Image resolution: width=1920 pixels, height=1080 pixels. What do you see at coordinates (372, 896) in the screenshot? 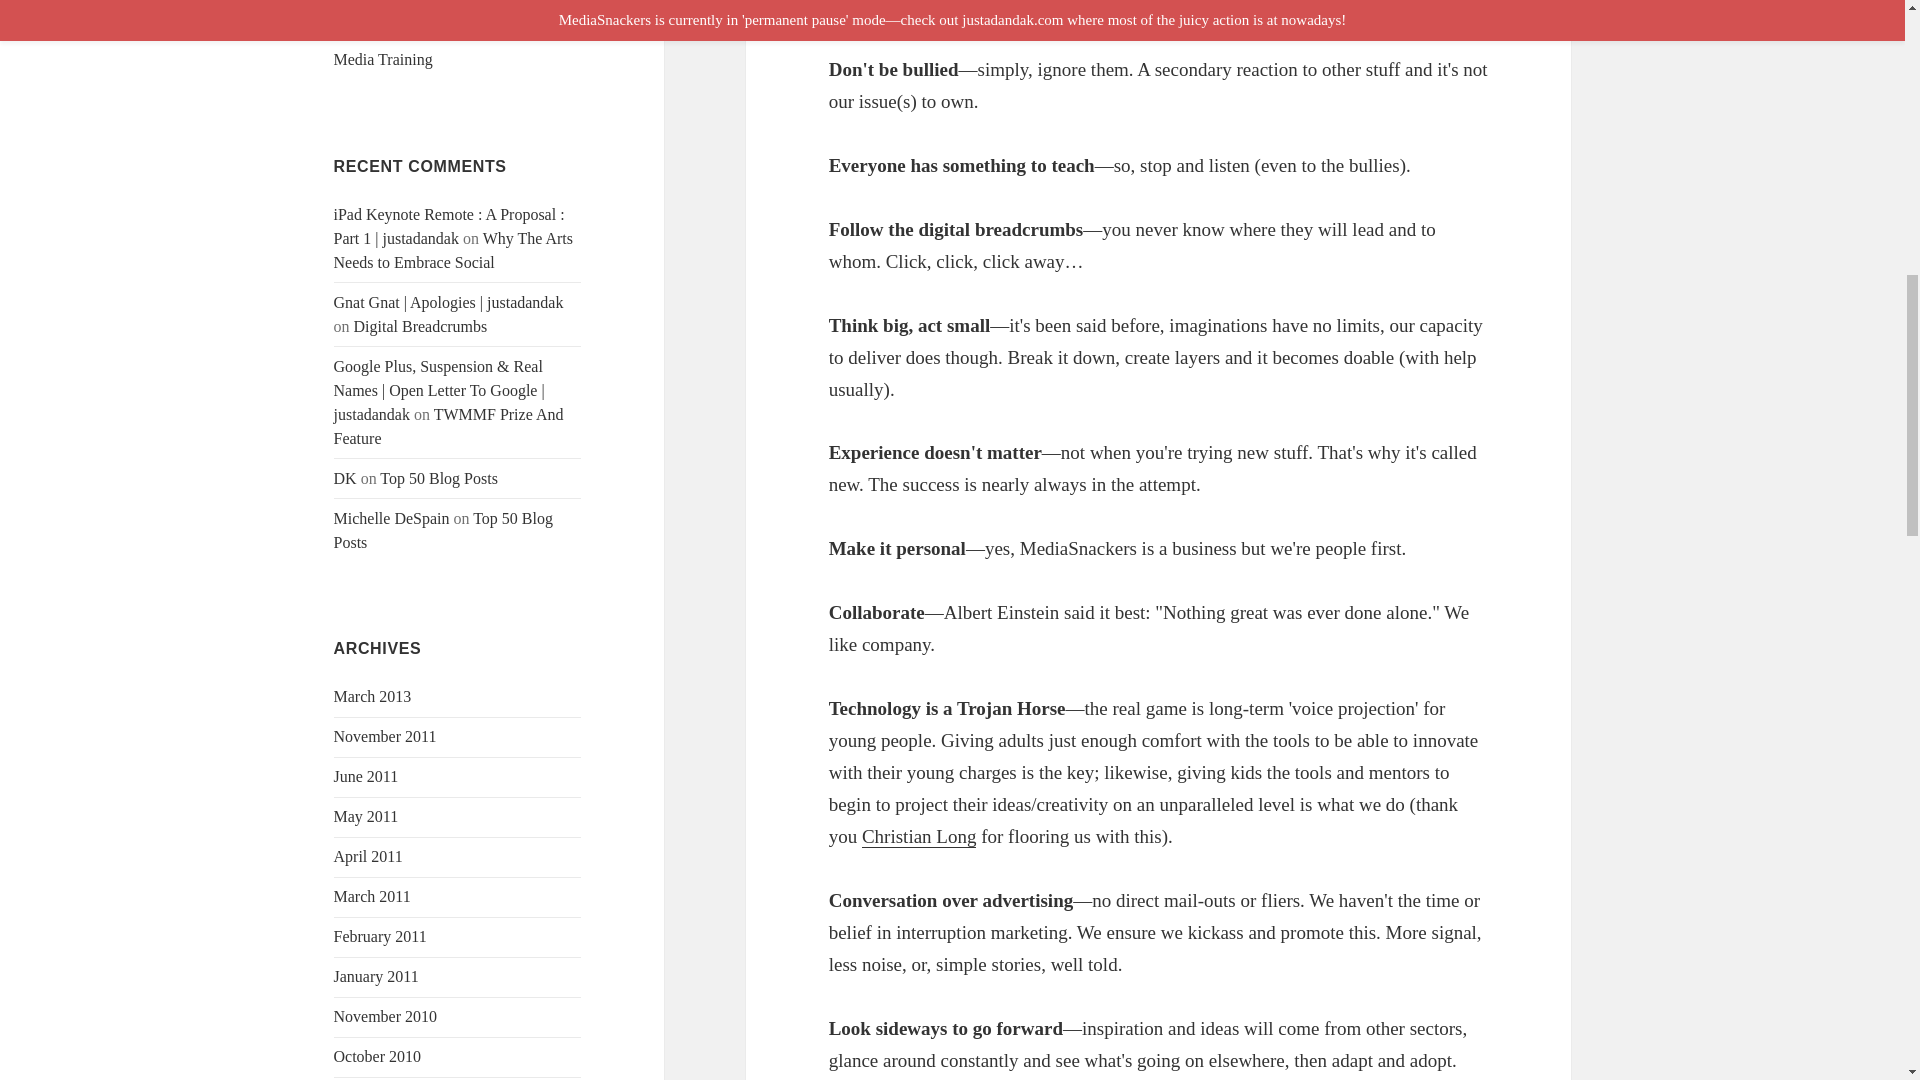
I see `March 2011` at bounding box center [372, 896].